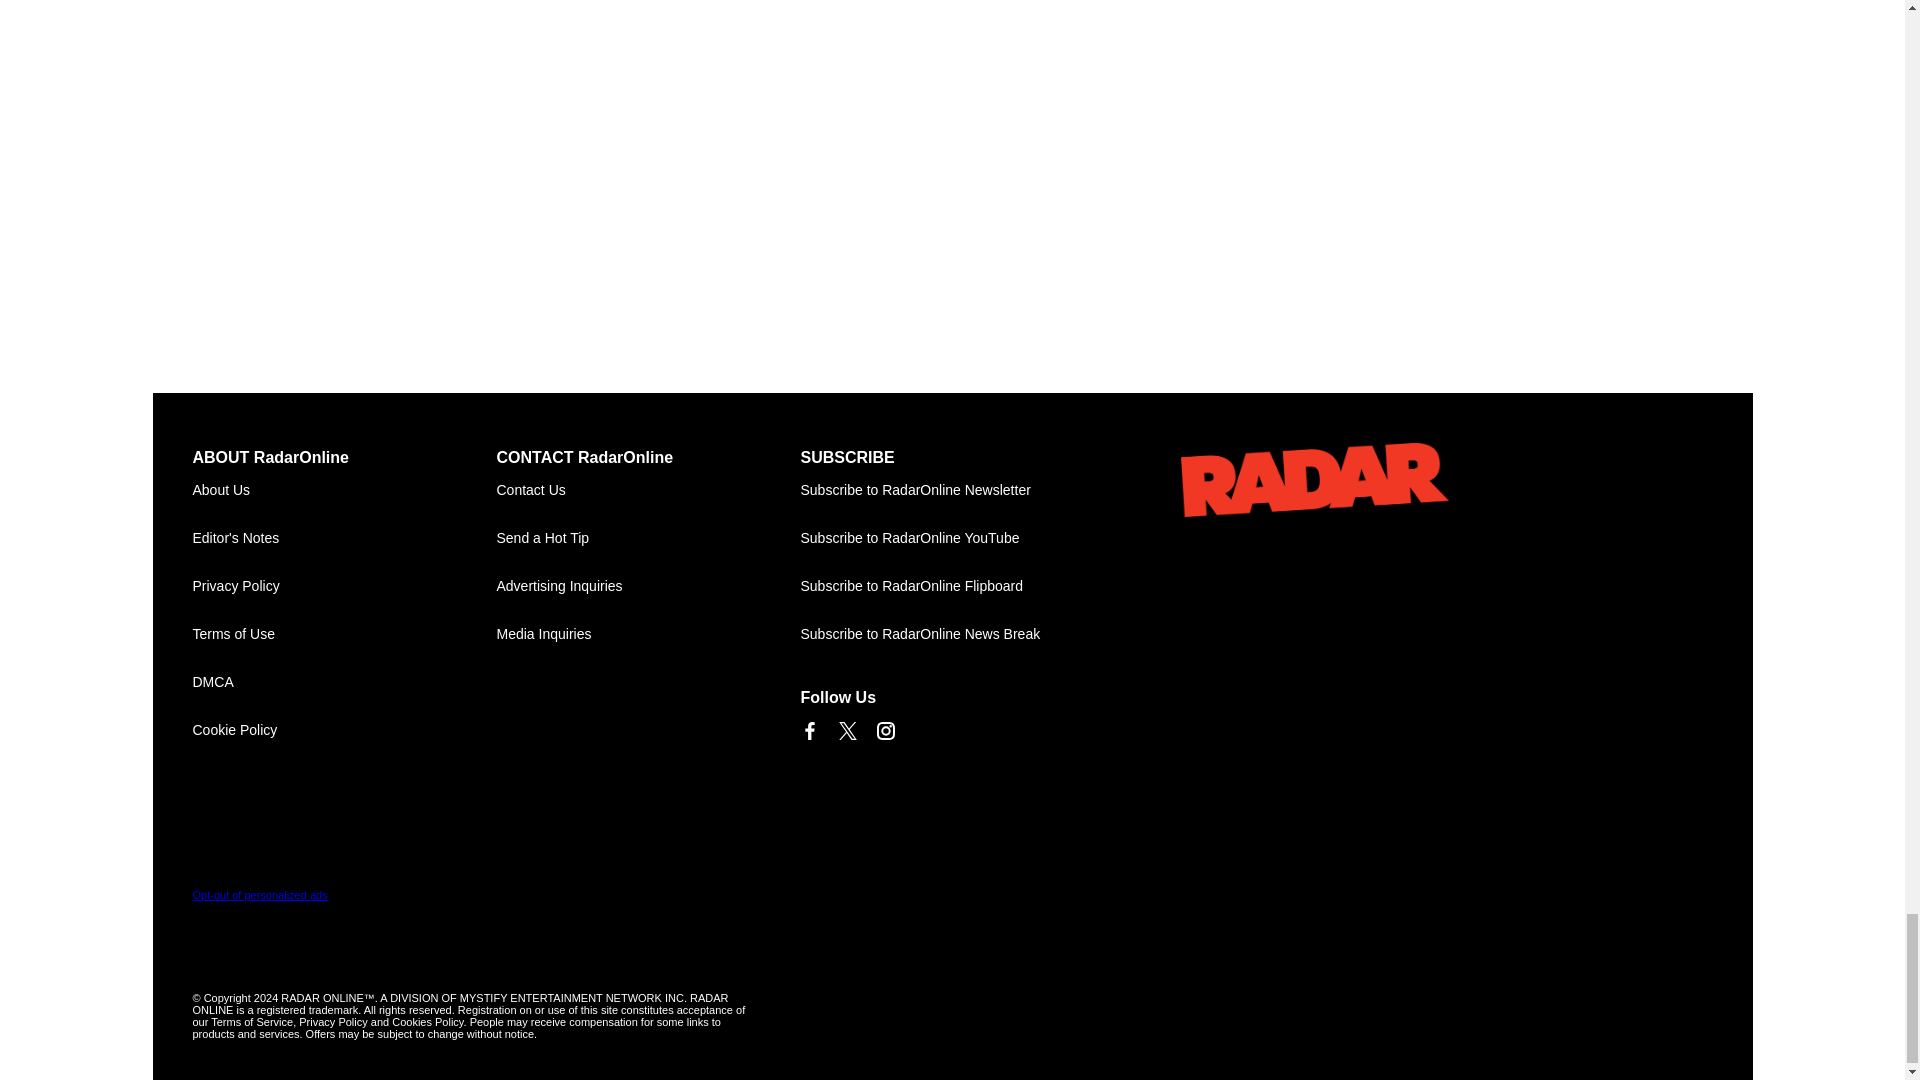 This screenshot has height=1080, width=1920. I want to click on Subscribe, so click(952, 490).